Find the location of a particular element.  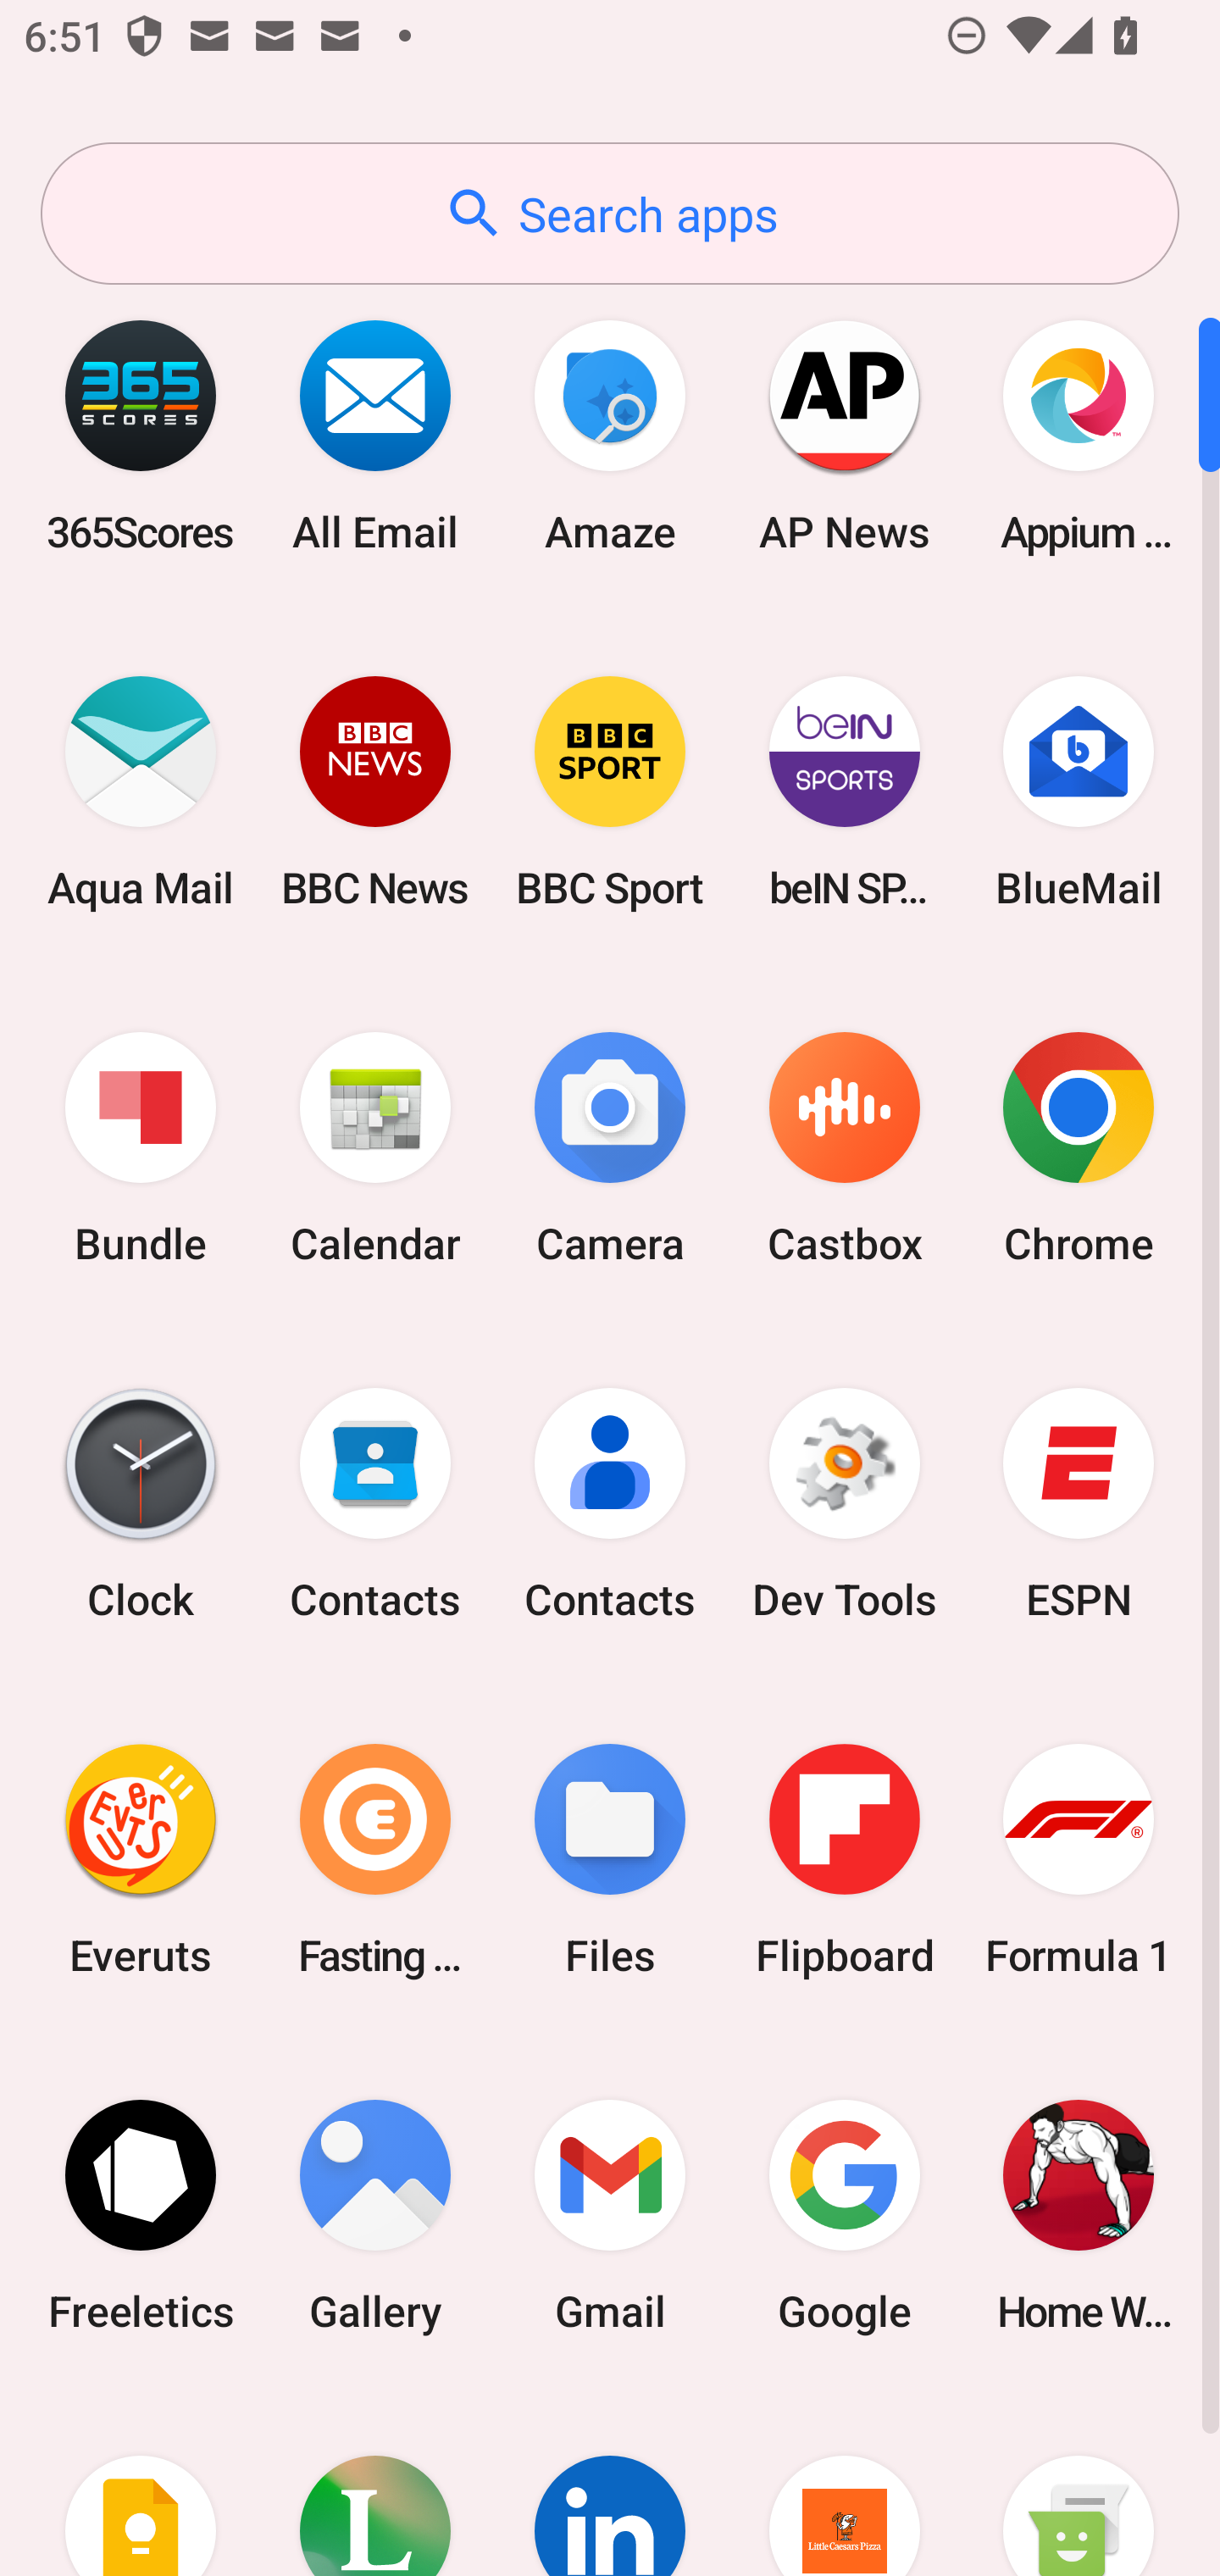

Freeletics is located at coordinates (141, 2215).